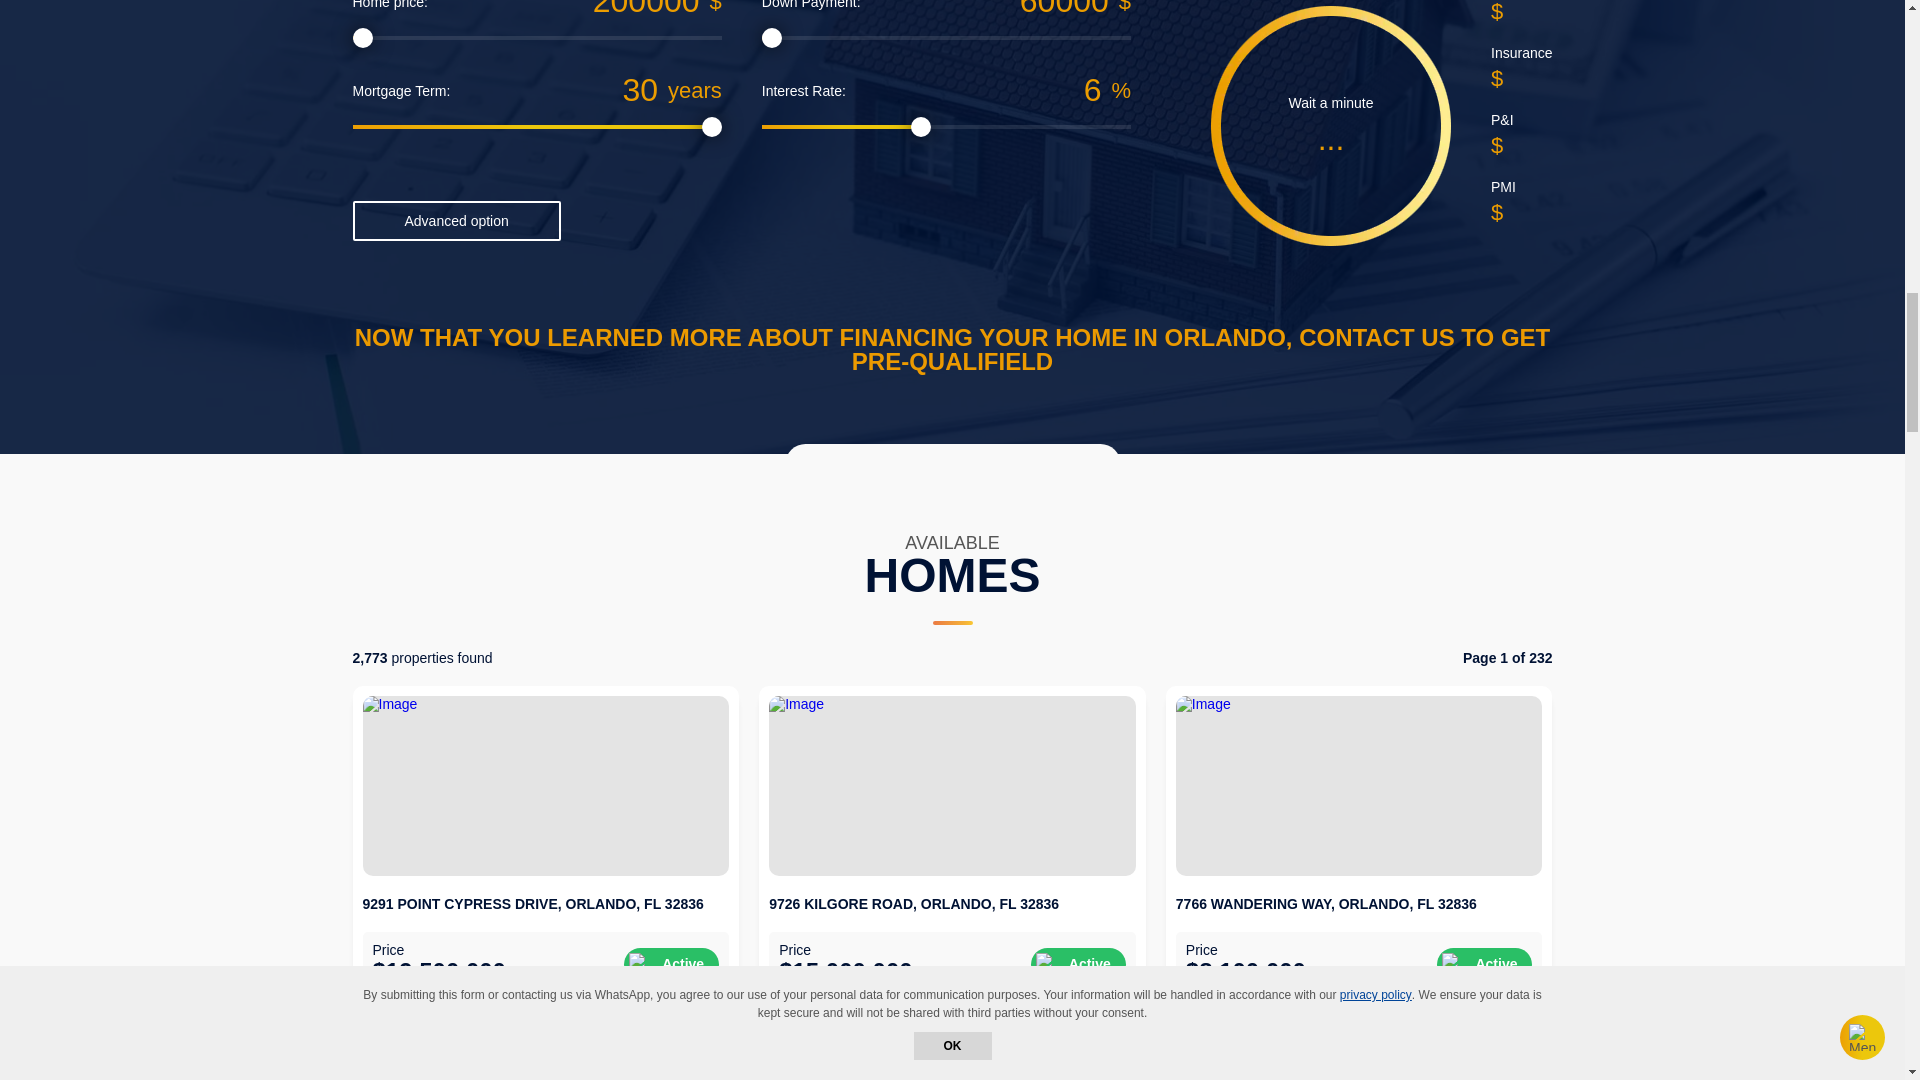 The width and height of the screenshot is (1920, 1080). What do you see at coordinates (554, 90) in the screenshot?
I see `30` at bounding box center [554, 90].